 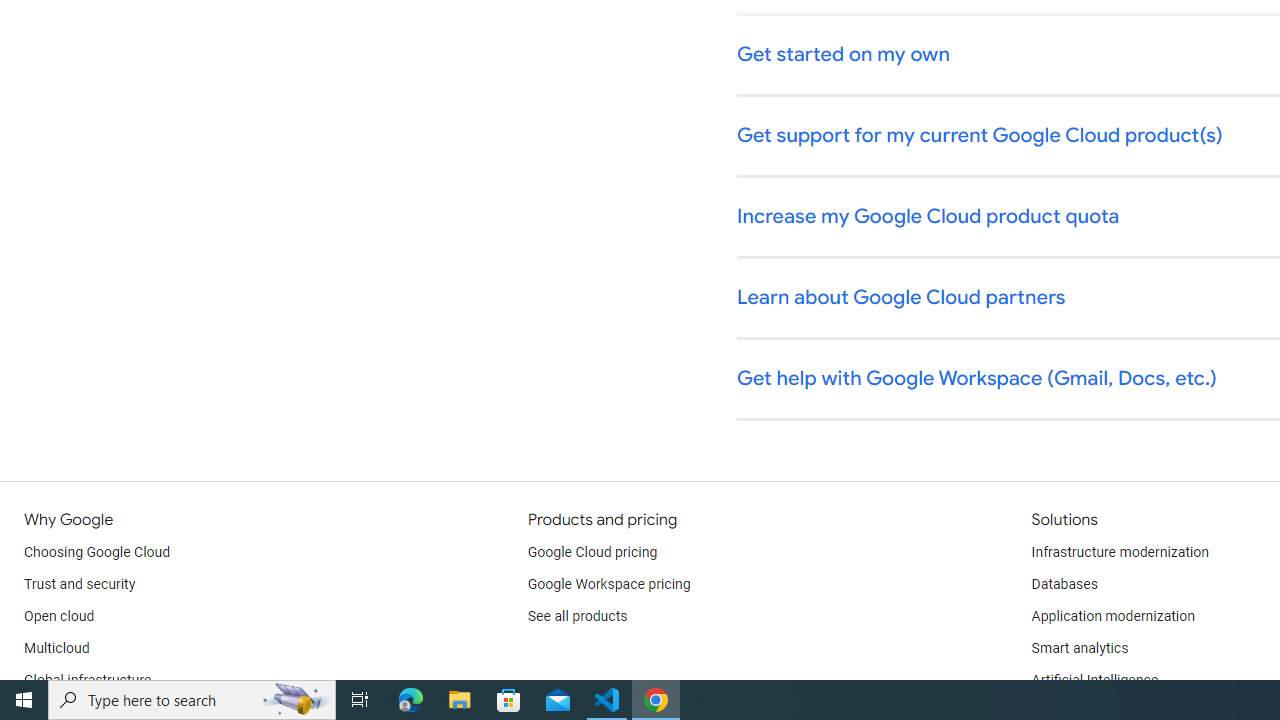 I want to click on Multicloud, so click(x=56, y=648).